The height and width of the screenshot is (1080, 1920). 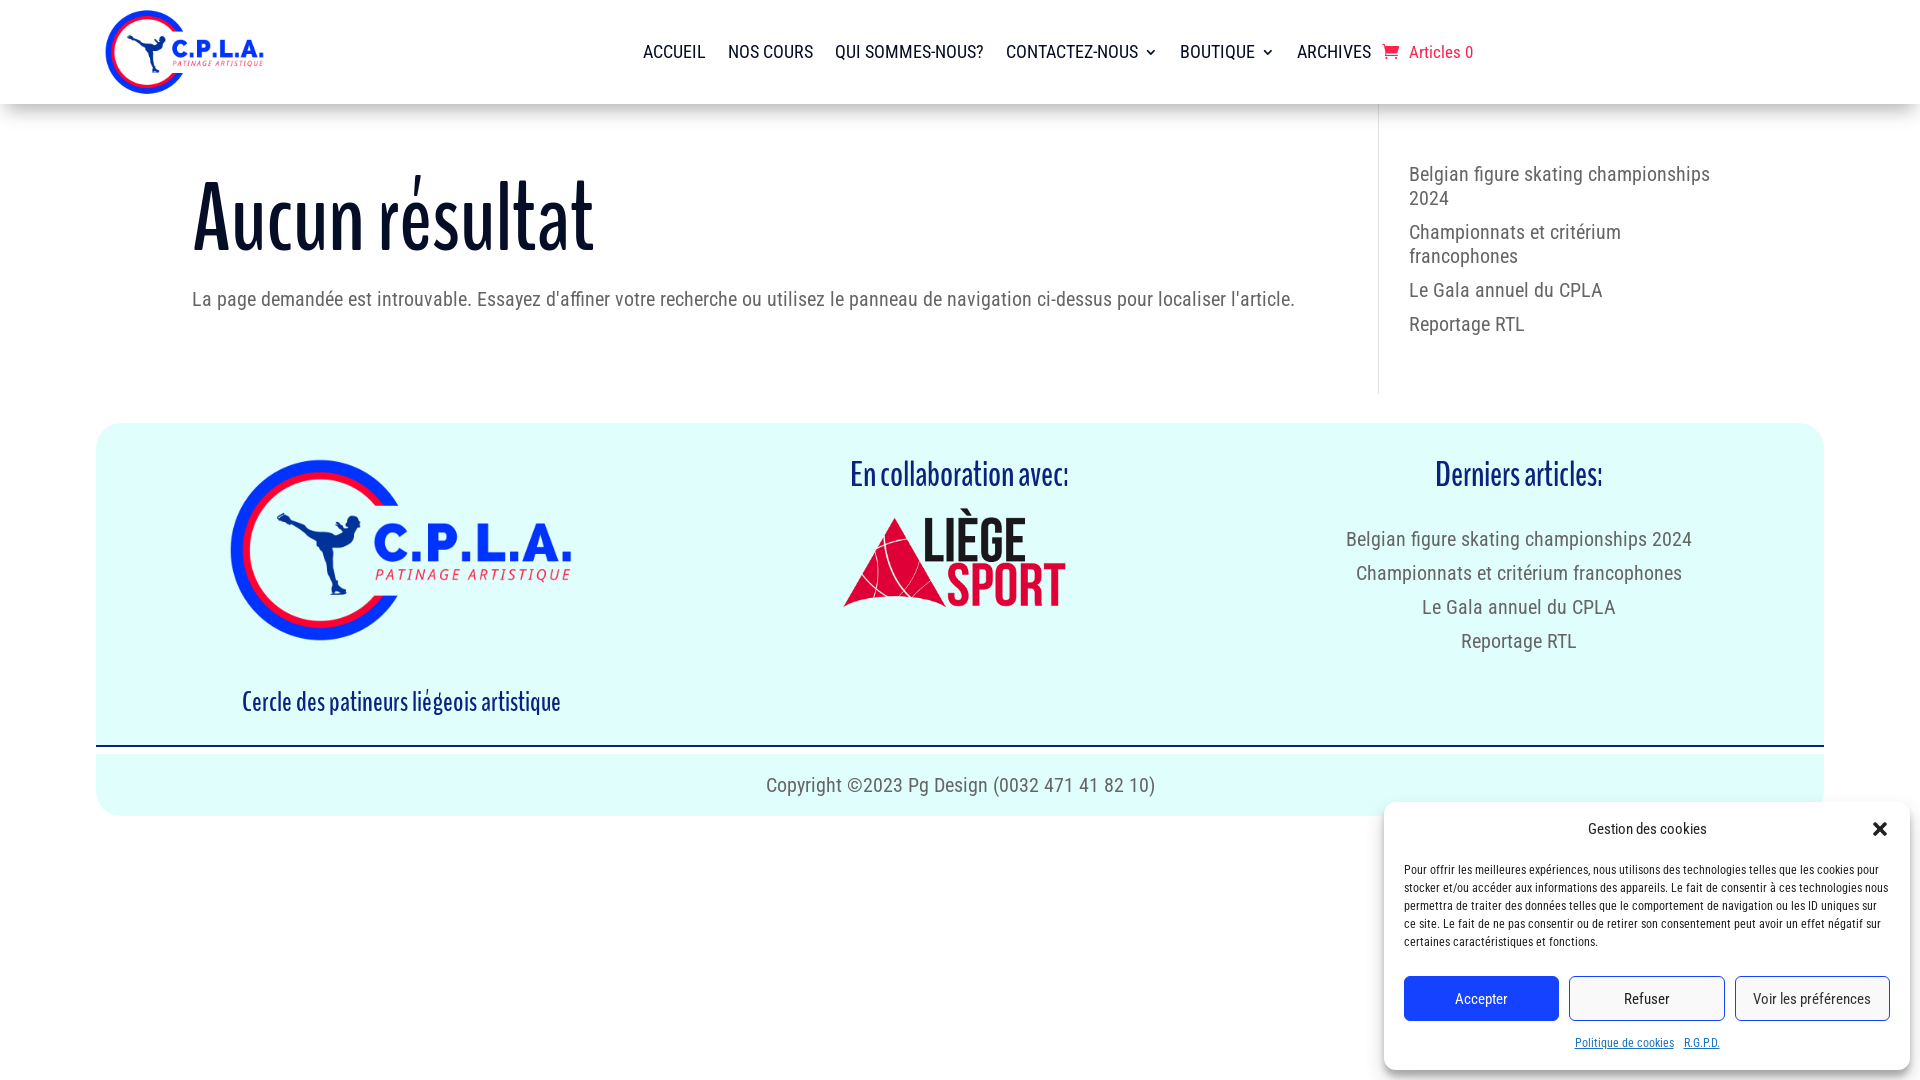 What do you see at coordinates (1519, 539) in the screenshot?
I see `Belgian figure skating championships 2024` at bounding box center [1519, 539].